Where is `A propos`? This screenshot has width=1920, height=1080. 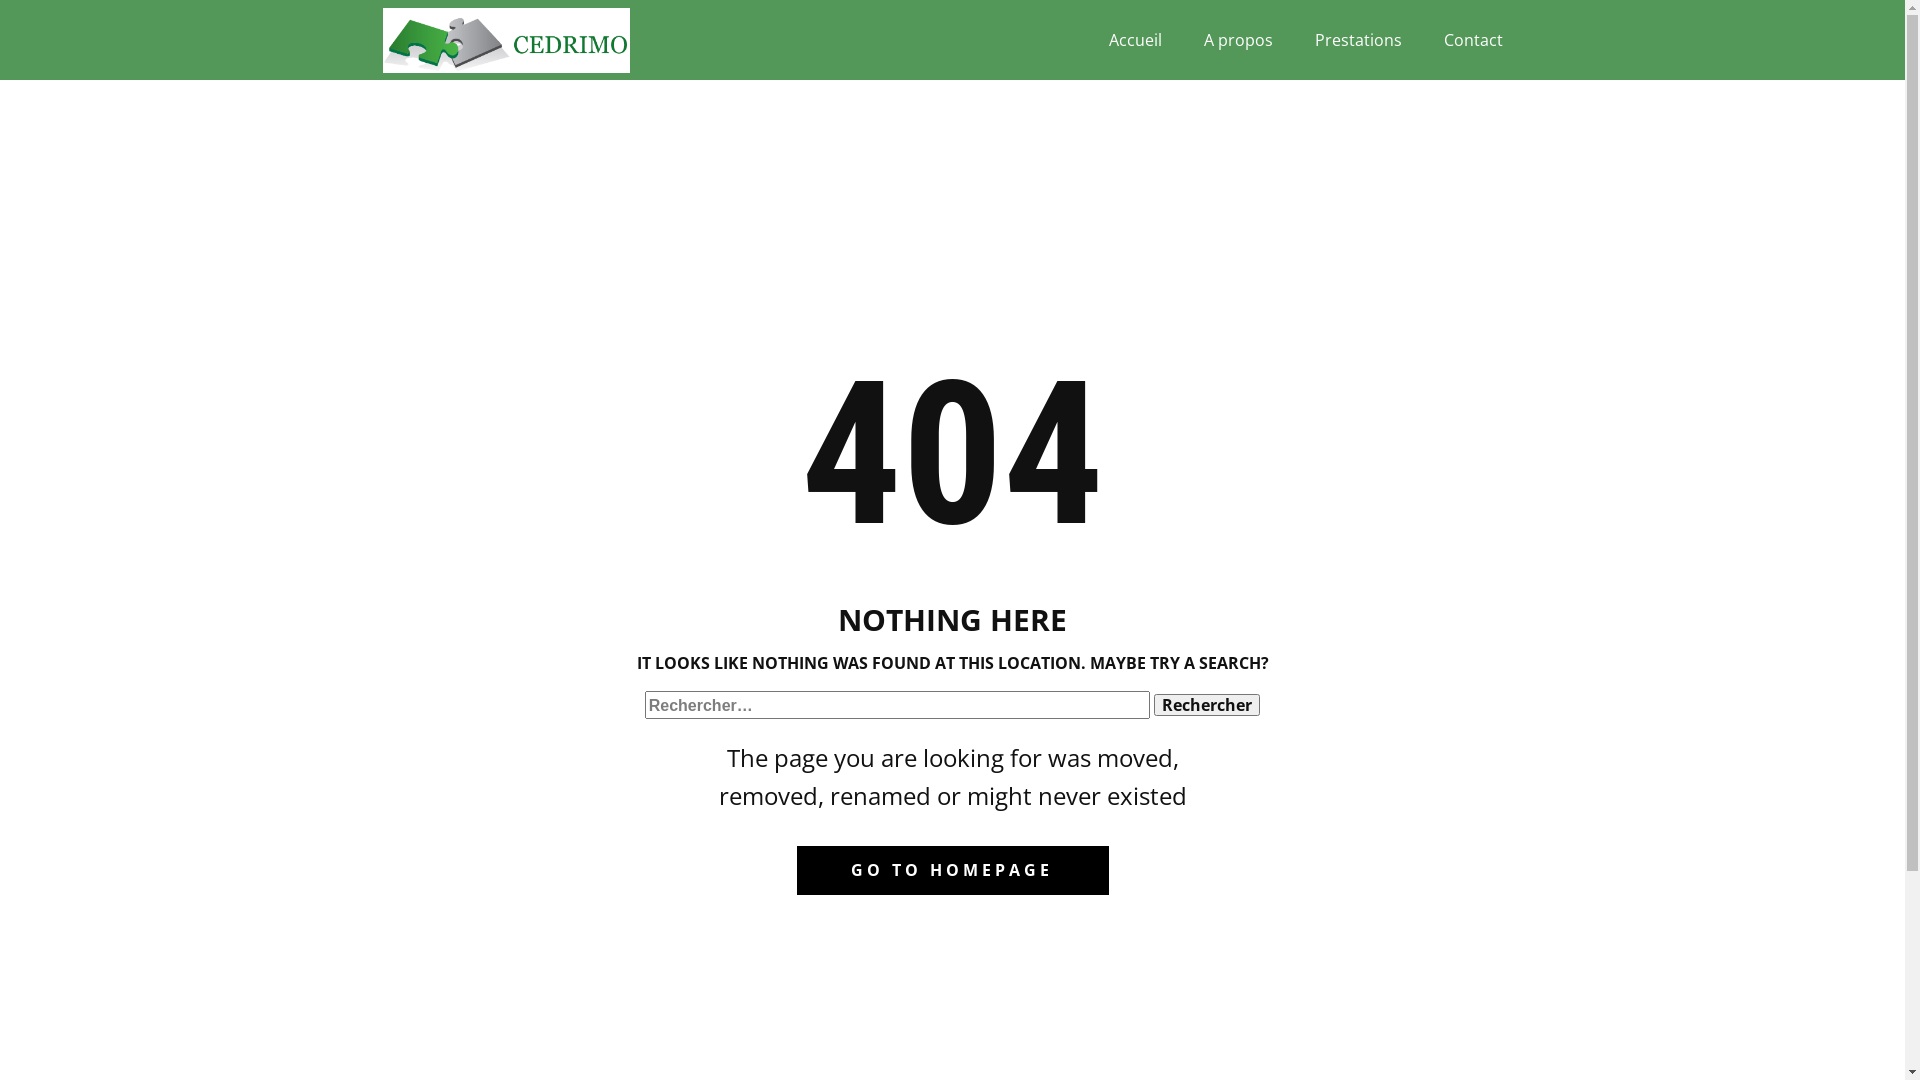 A propos is located at coordinates (1238, 40).